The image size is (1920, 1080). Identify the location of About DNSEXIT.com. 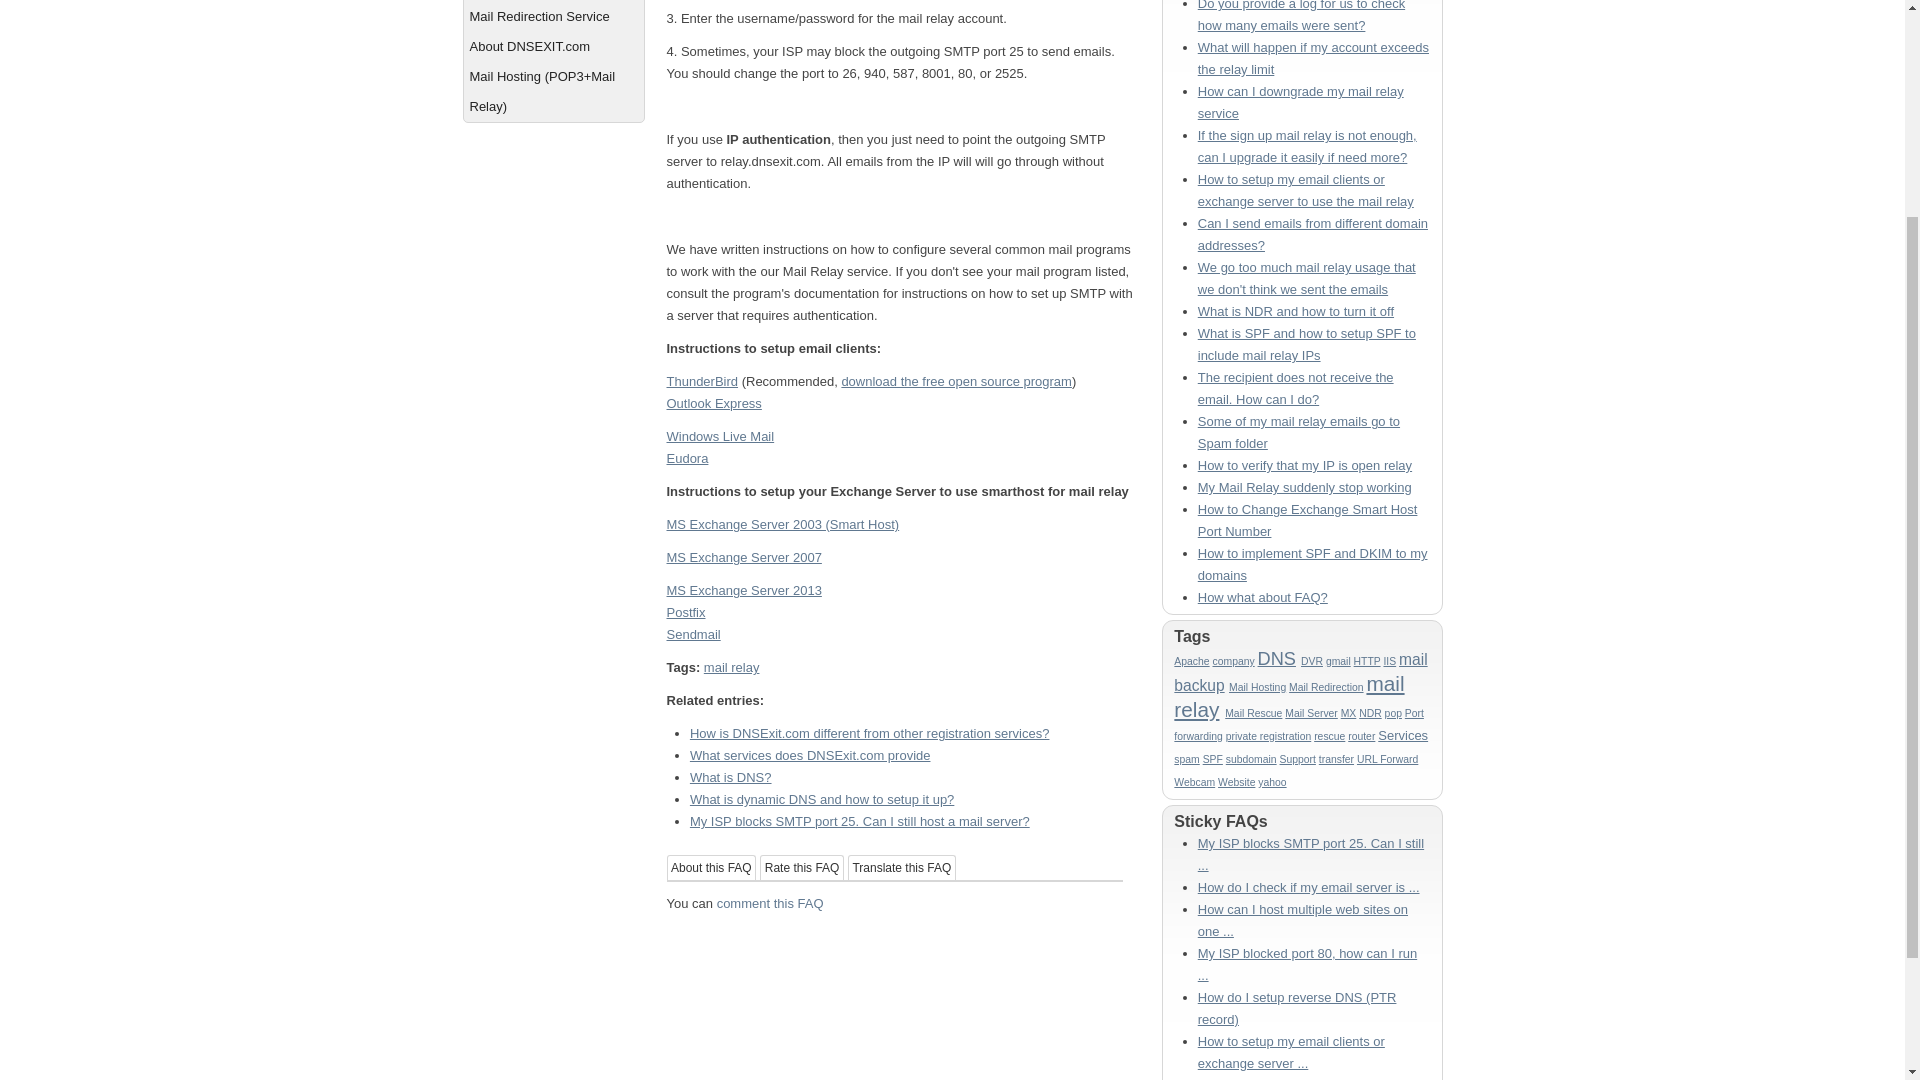
(552, 46).